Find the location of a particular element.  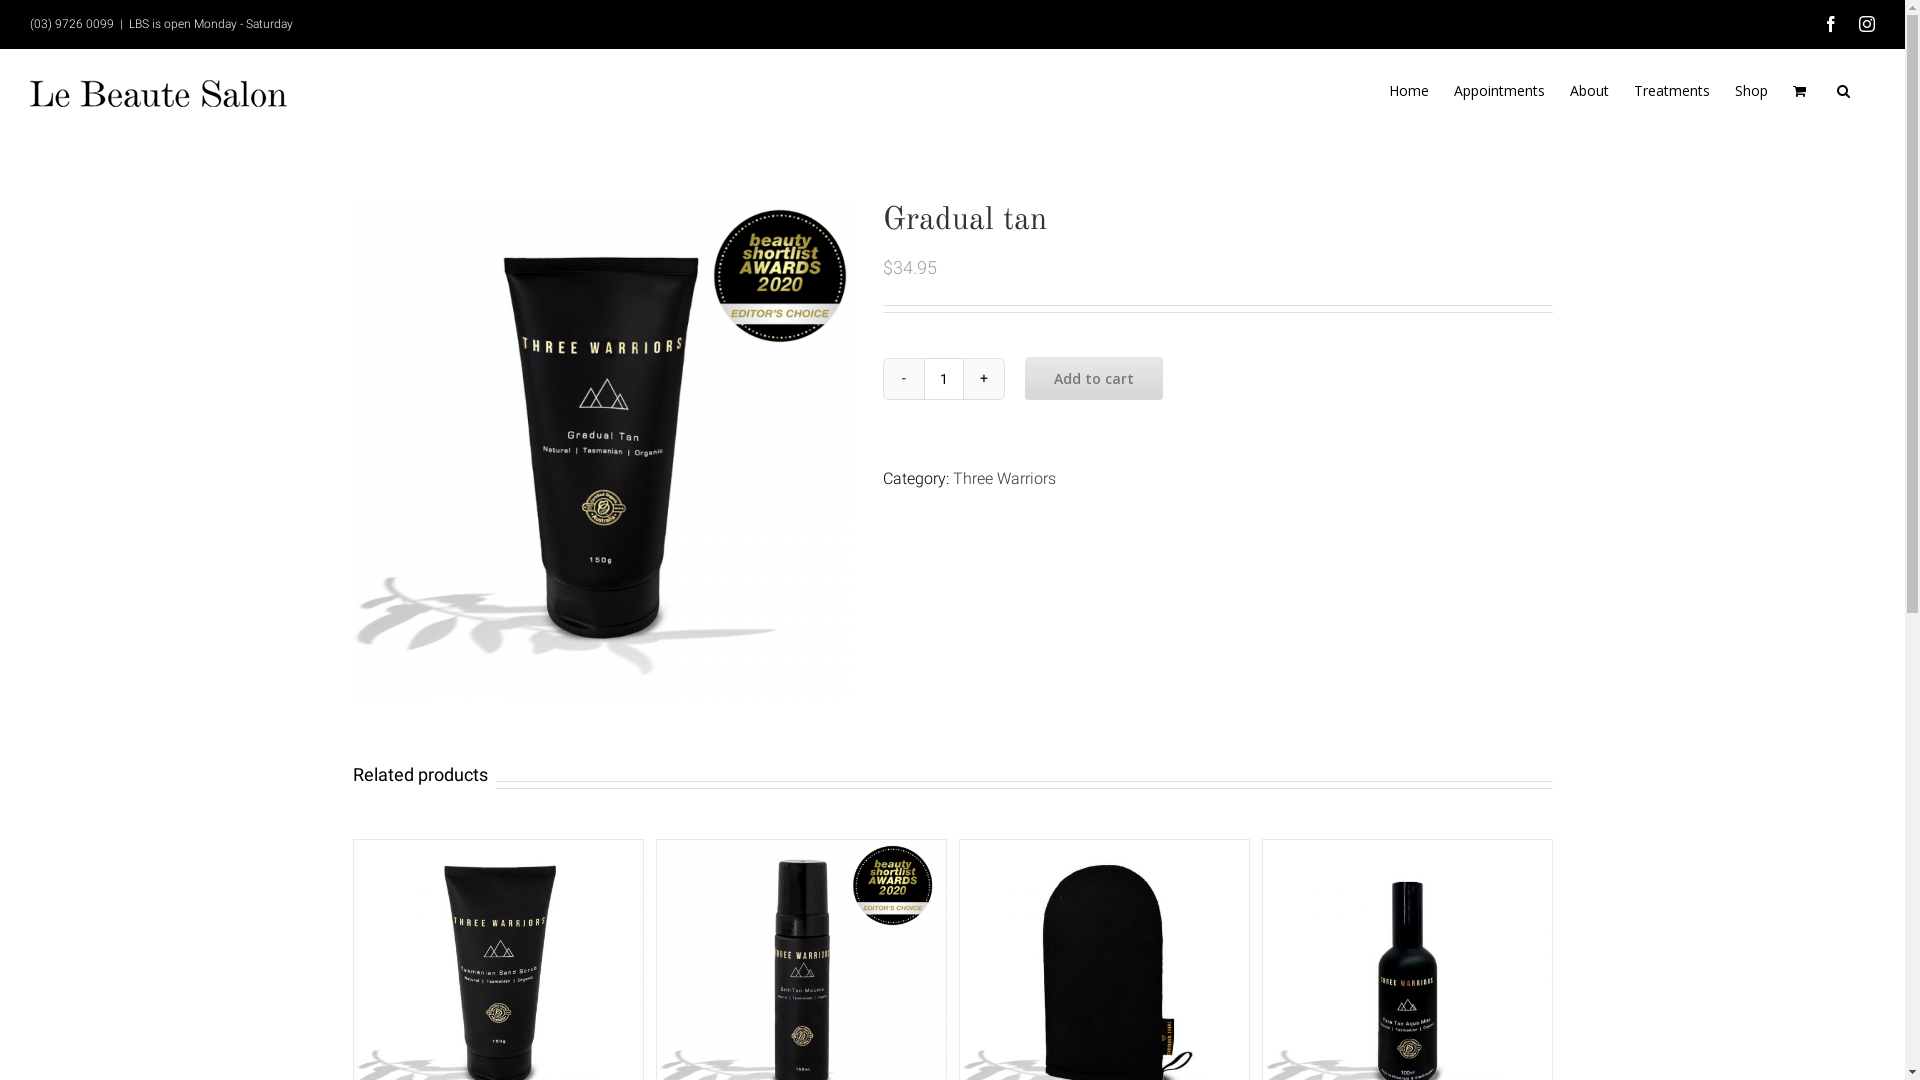

Qty is located at coordinates (944, 379).